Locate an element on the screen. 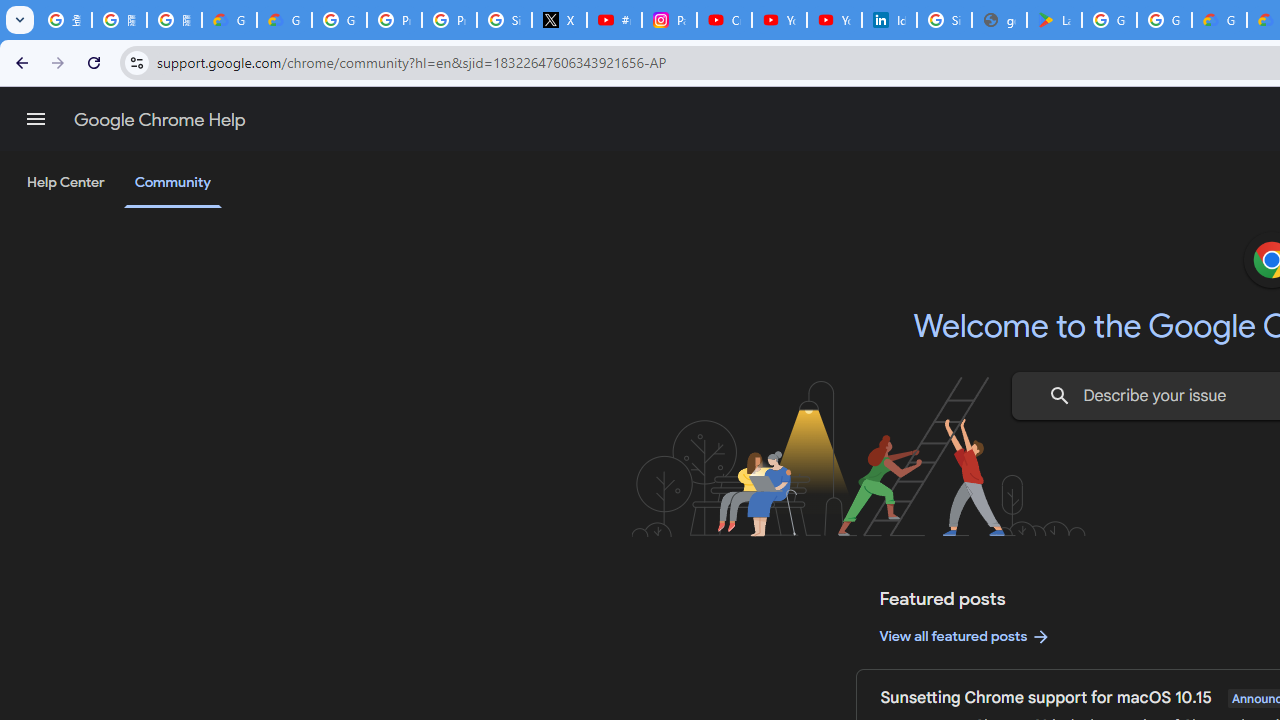  Last Shelter: Survival - Apps on Google Play is located at coordinates (1054, 20).